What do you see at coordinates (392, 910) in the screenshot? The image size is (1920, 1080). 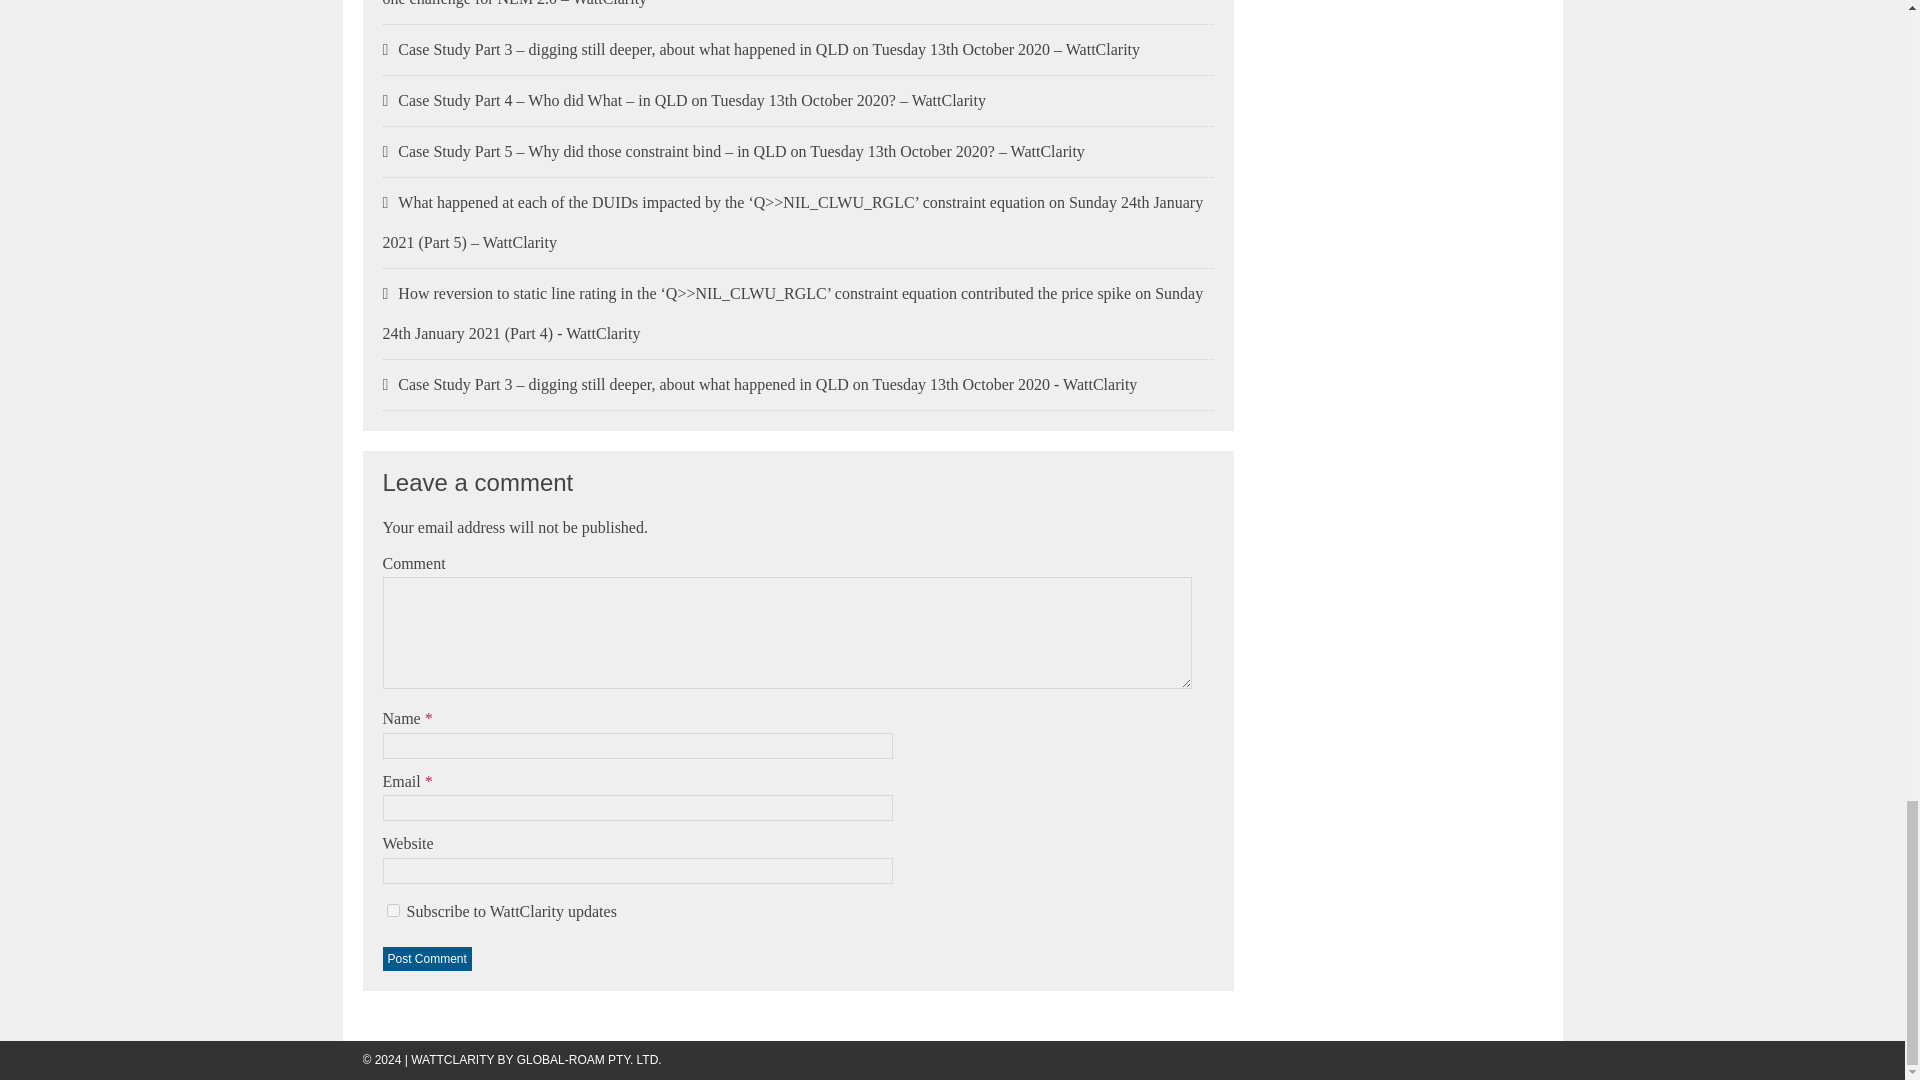 I see `1` at bounding box center [392, 910].